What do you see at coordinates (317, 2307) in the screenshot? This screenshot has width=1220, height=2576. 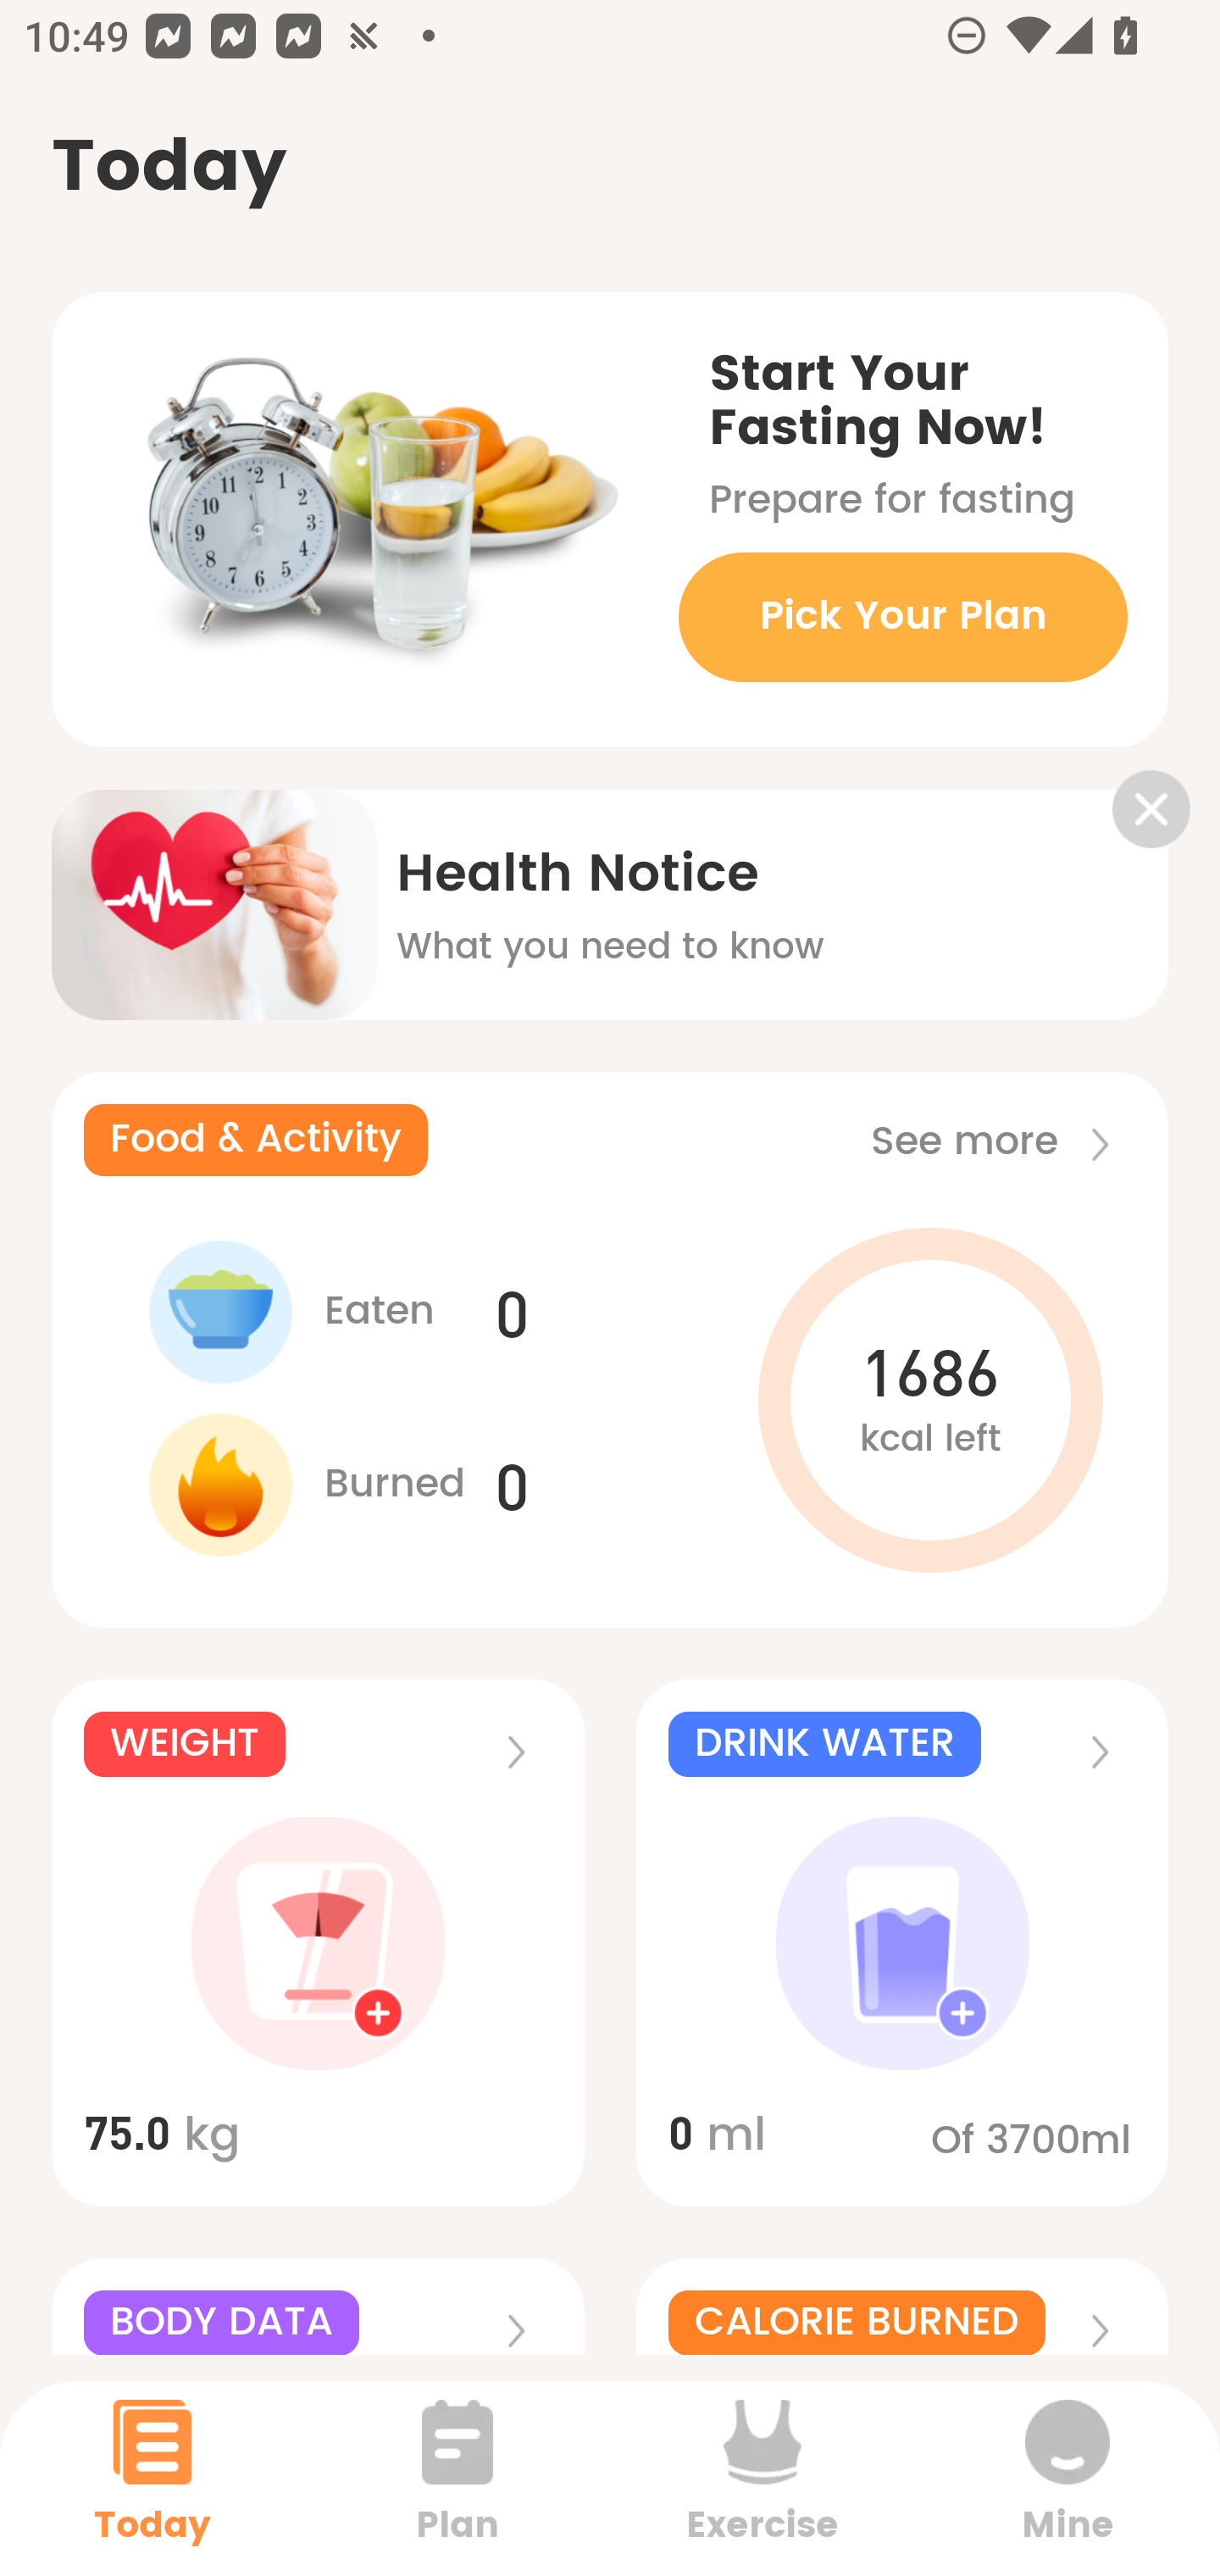 I see `BODY DATA` at bounding box center [317, 2307].